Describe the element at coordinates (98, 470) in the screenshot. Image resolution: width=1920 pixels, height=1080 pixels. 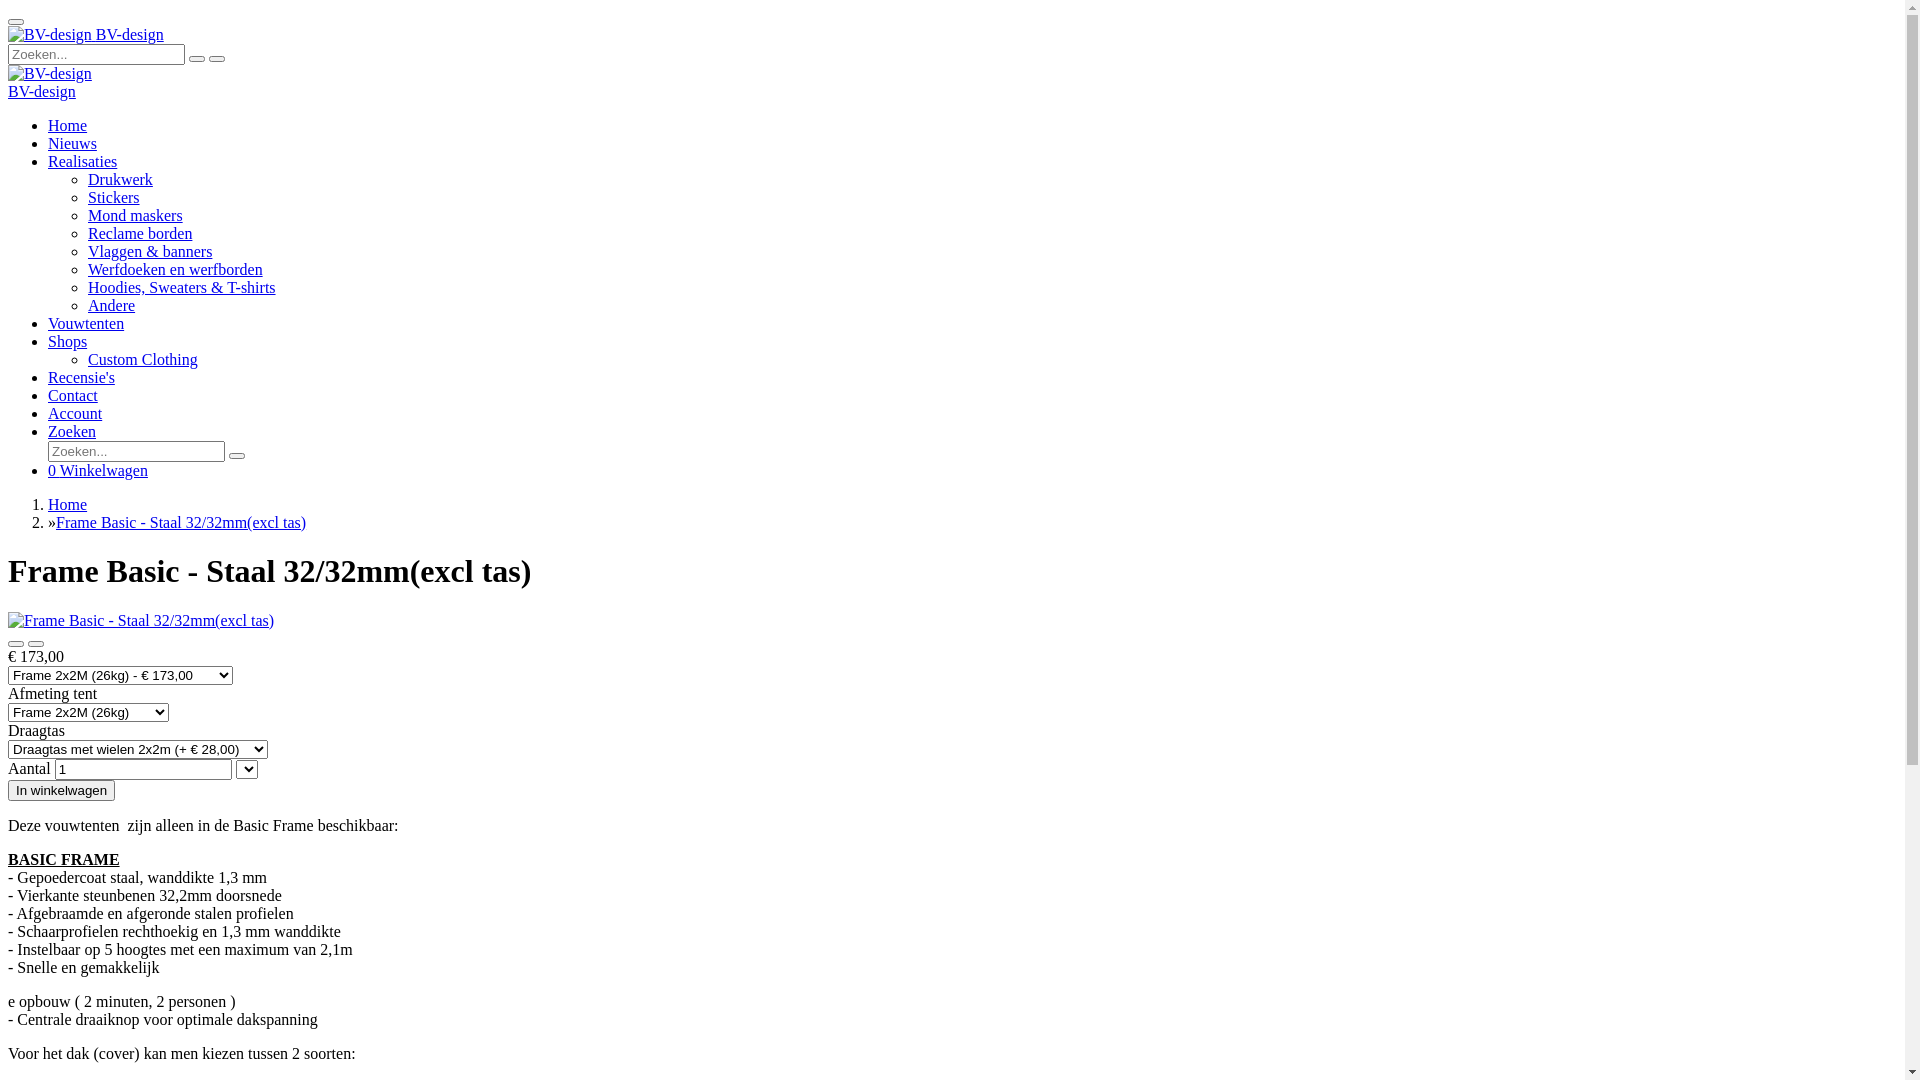
I see `0 Winkelwagen` at that location.